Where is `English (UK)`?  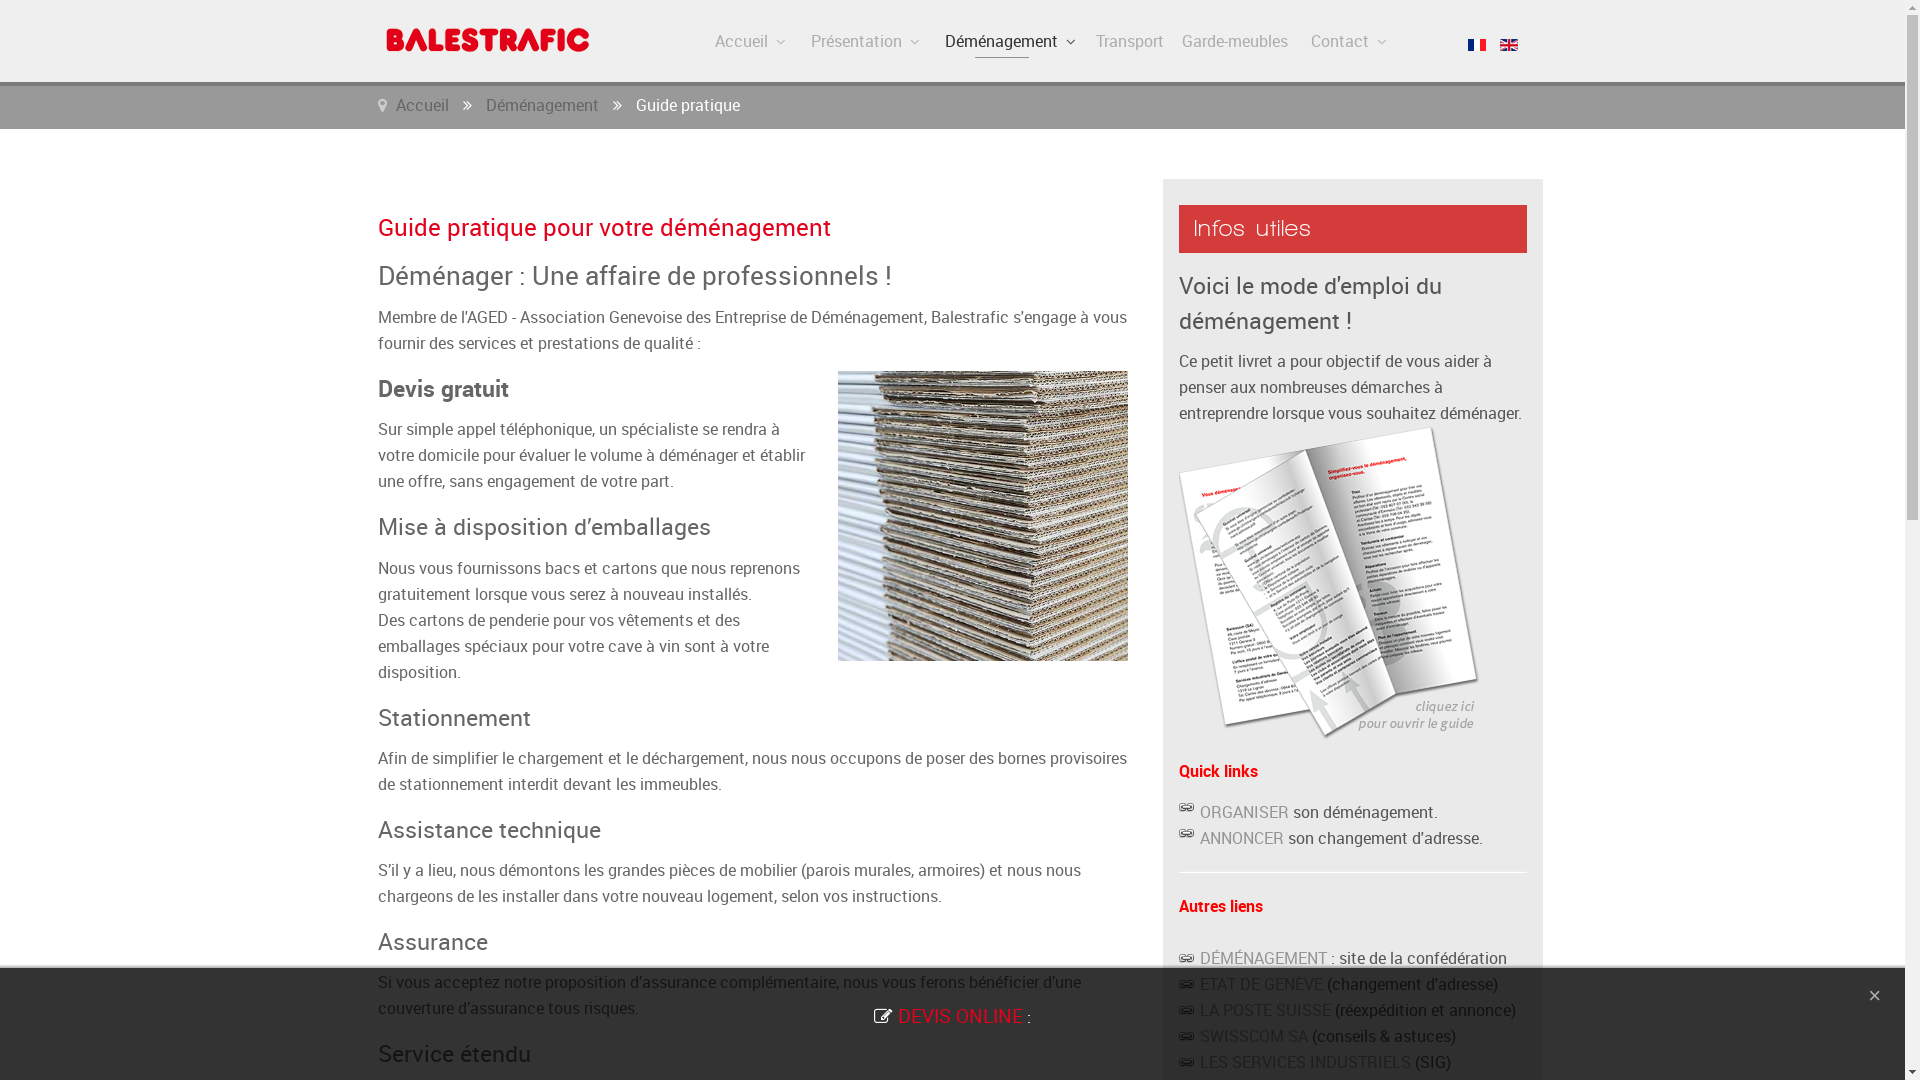 English (UK) is located at coordinates (1509, 44).